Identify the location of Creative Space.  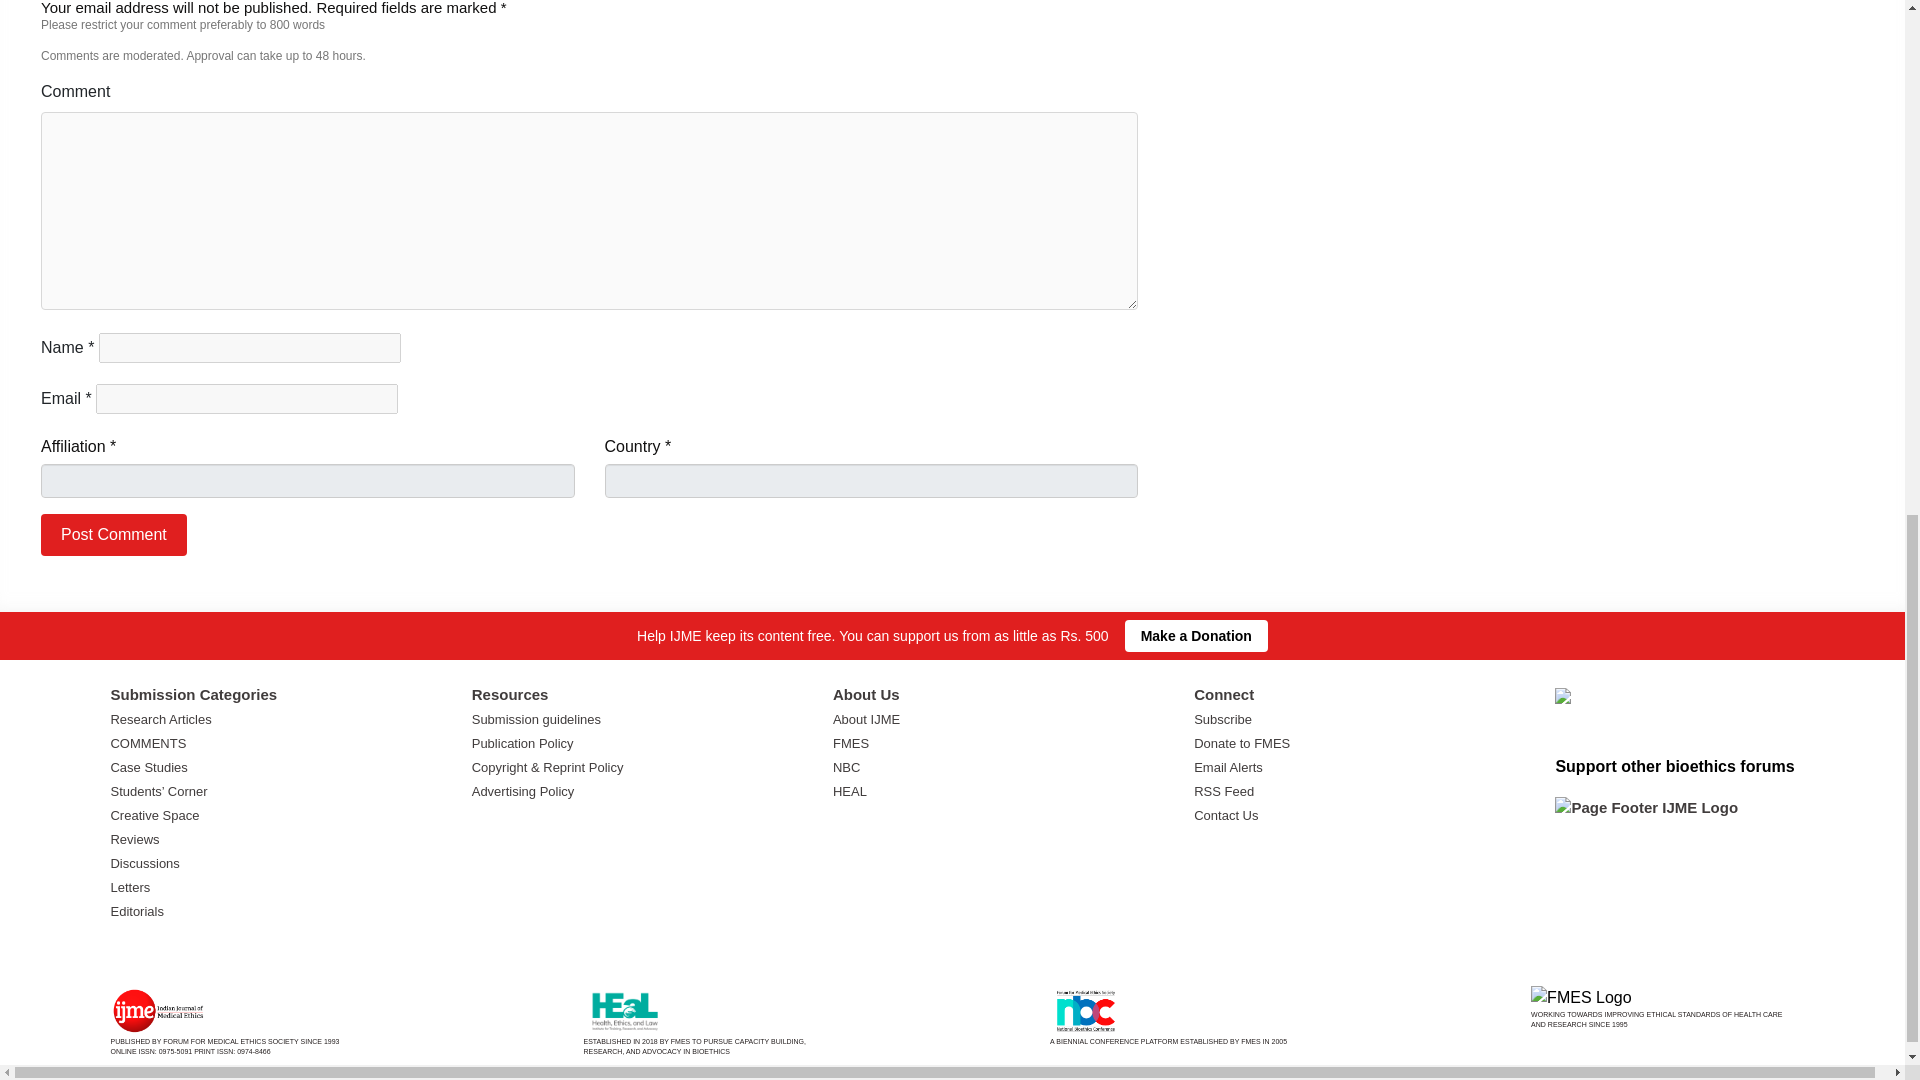
(154, 814).